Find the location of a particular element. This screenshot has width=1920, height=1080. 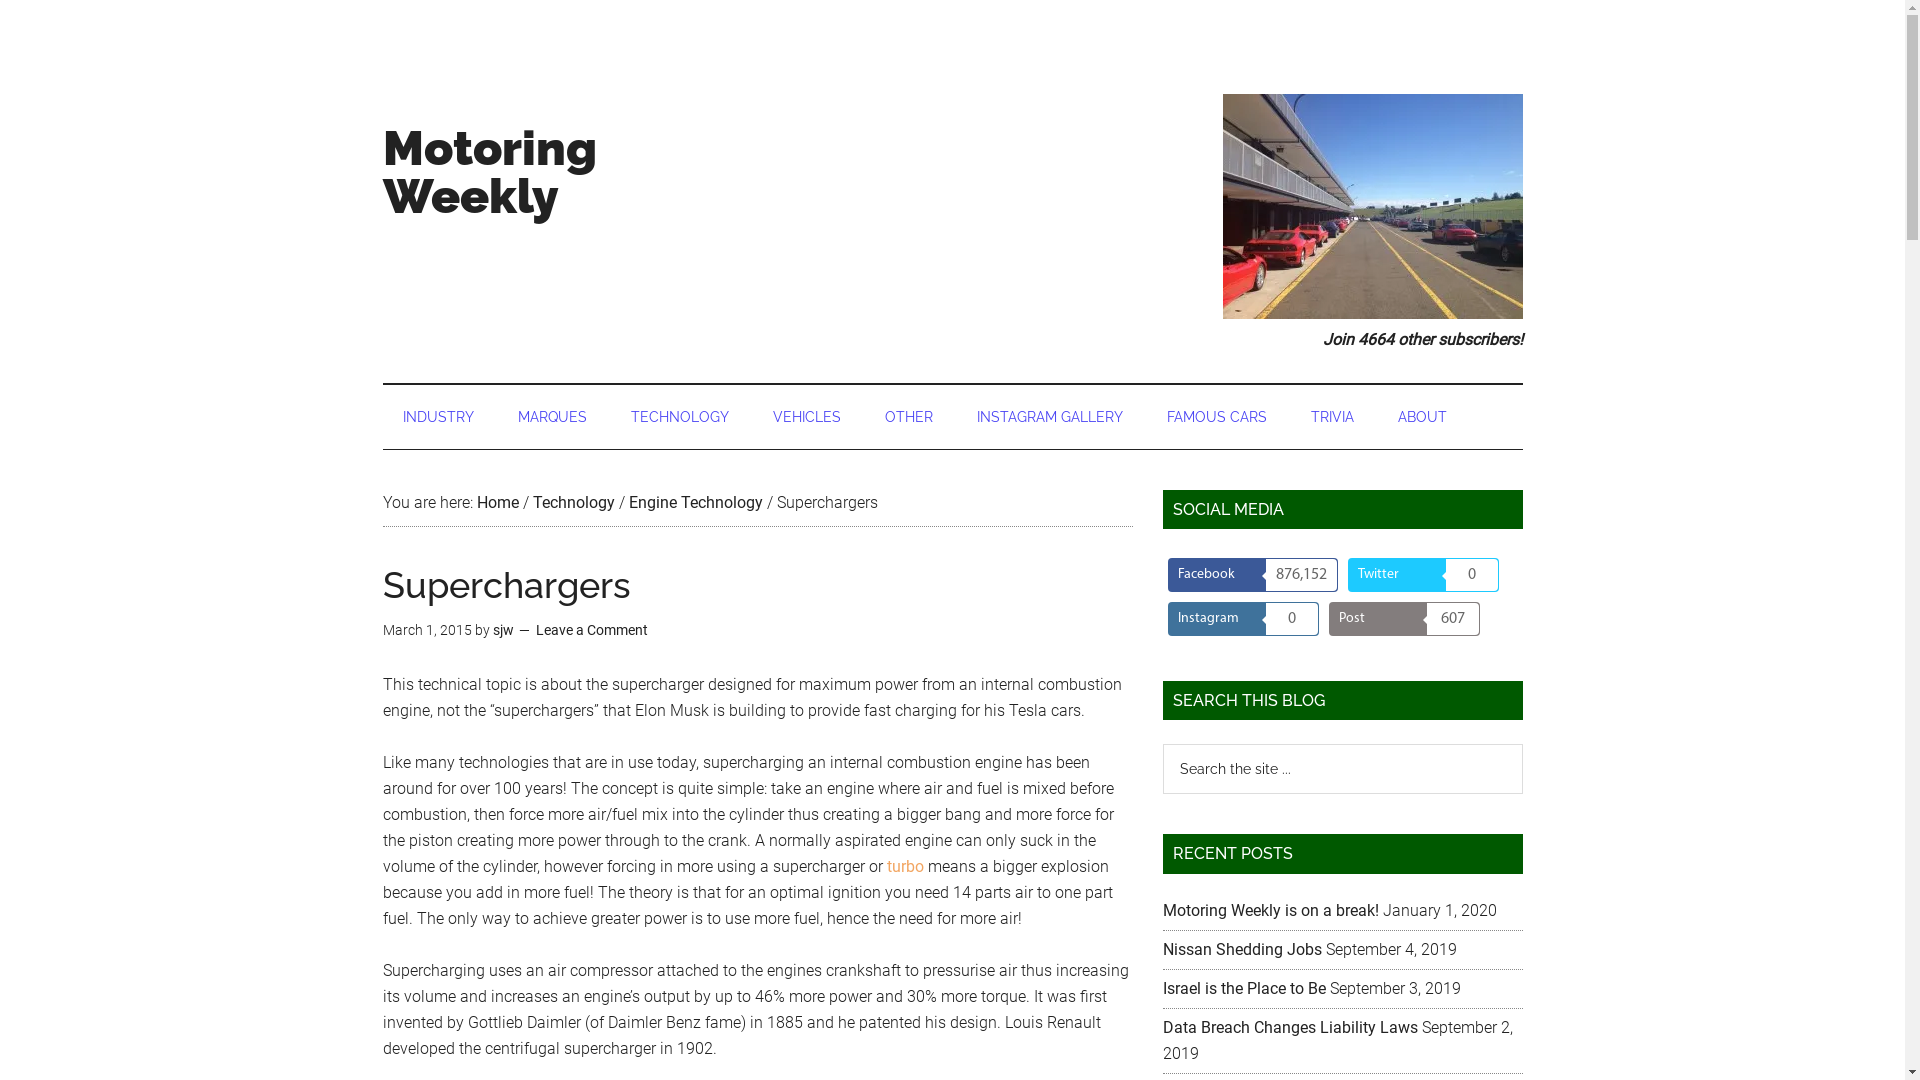

TRIVIA is located at coordinates (1332, 416).